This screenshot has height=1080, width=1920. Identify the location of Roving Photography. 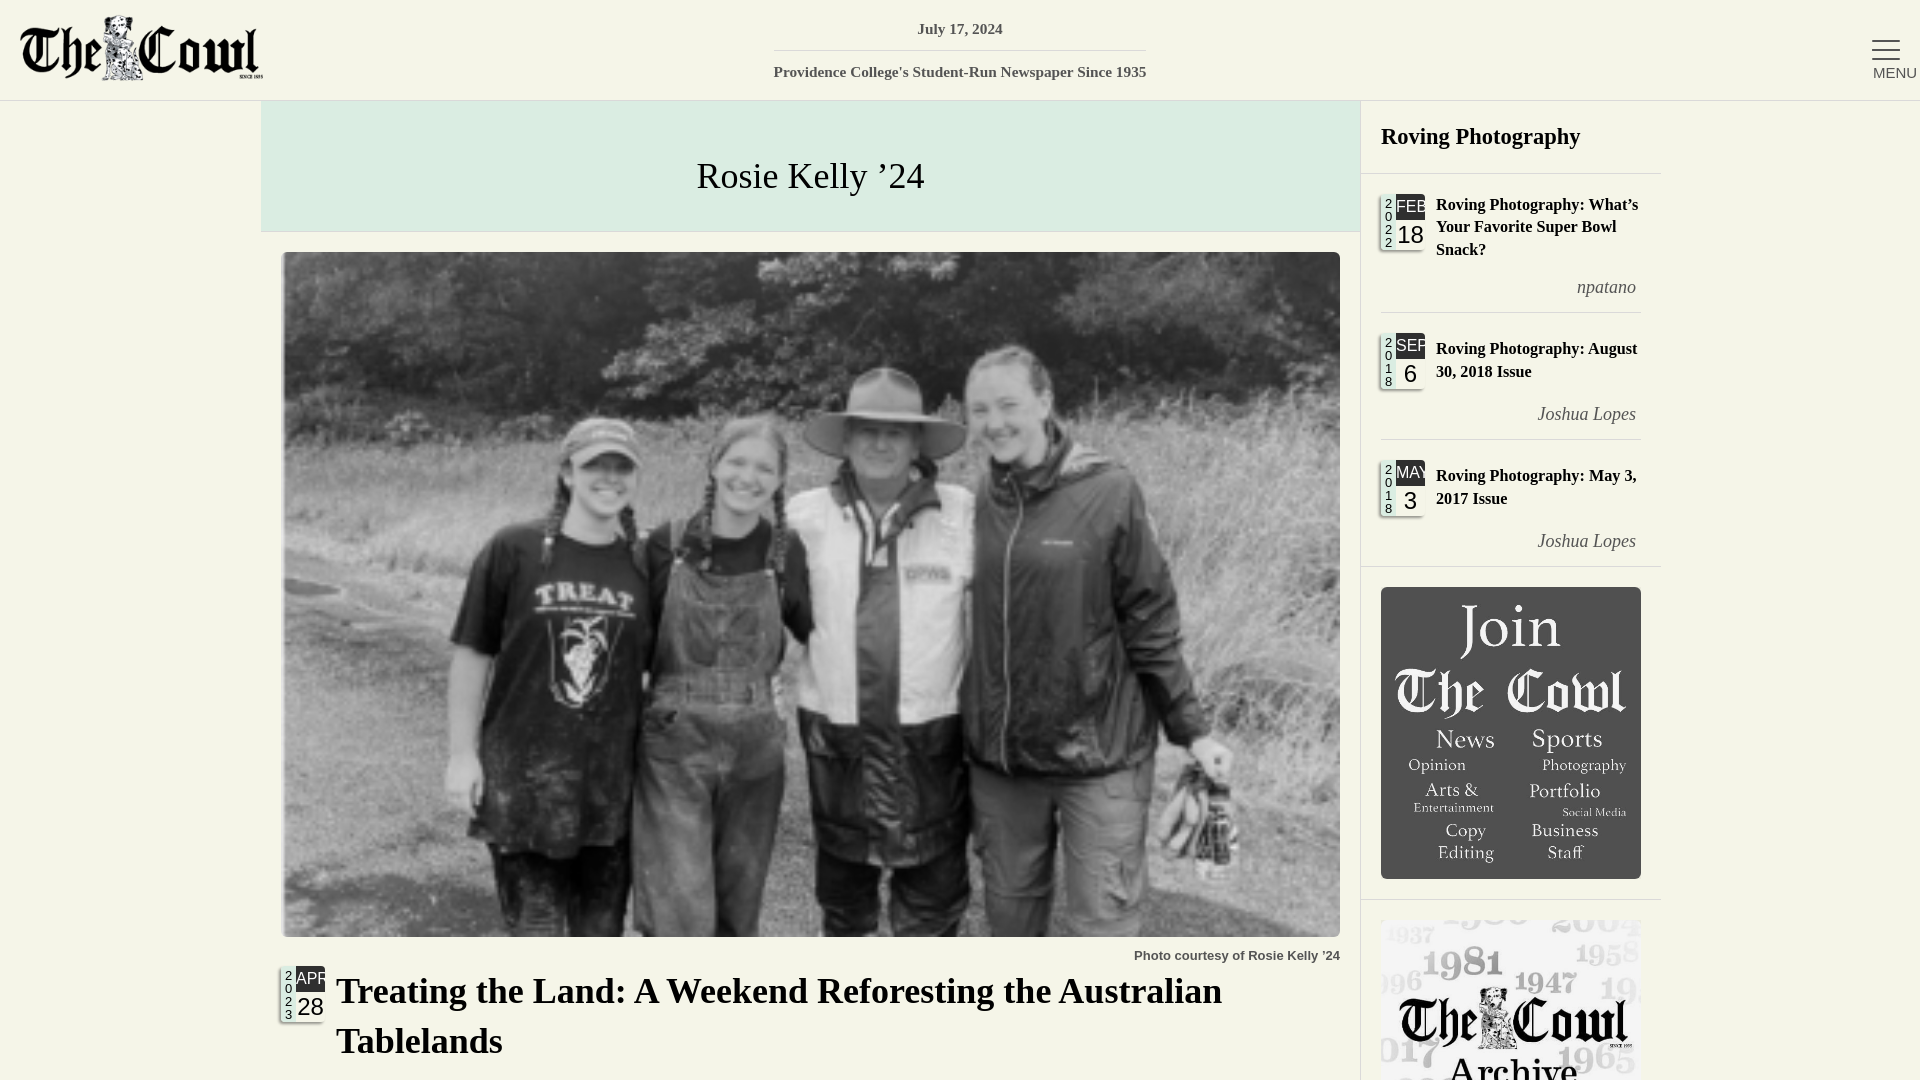
(1682, 201).